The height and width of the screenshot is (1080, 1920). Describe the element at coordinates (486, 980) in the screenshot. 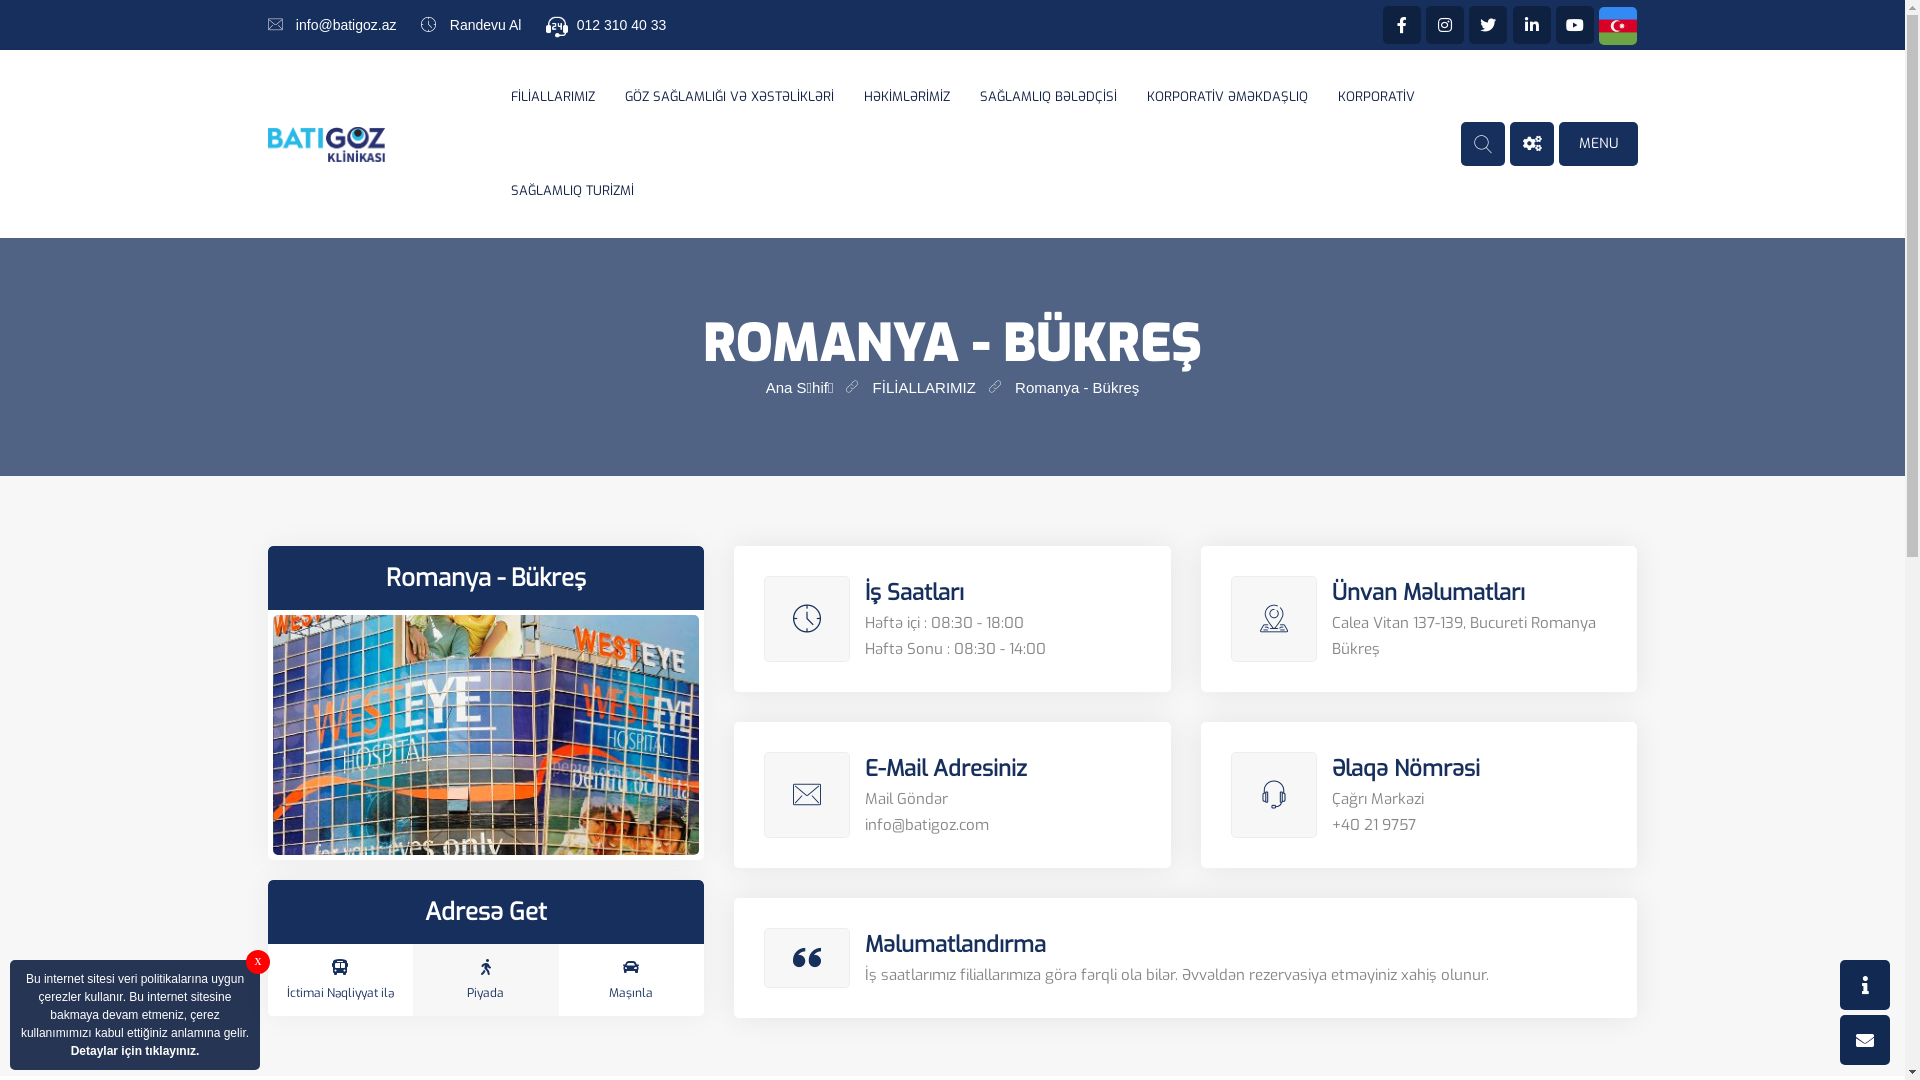

I see `Piyada` at that location.